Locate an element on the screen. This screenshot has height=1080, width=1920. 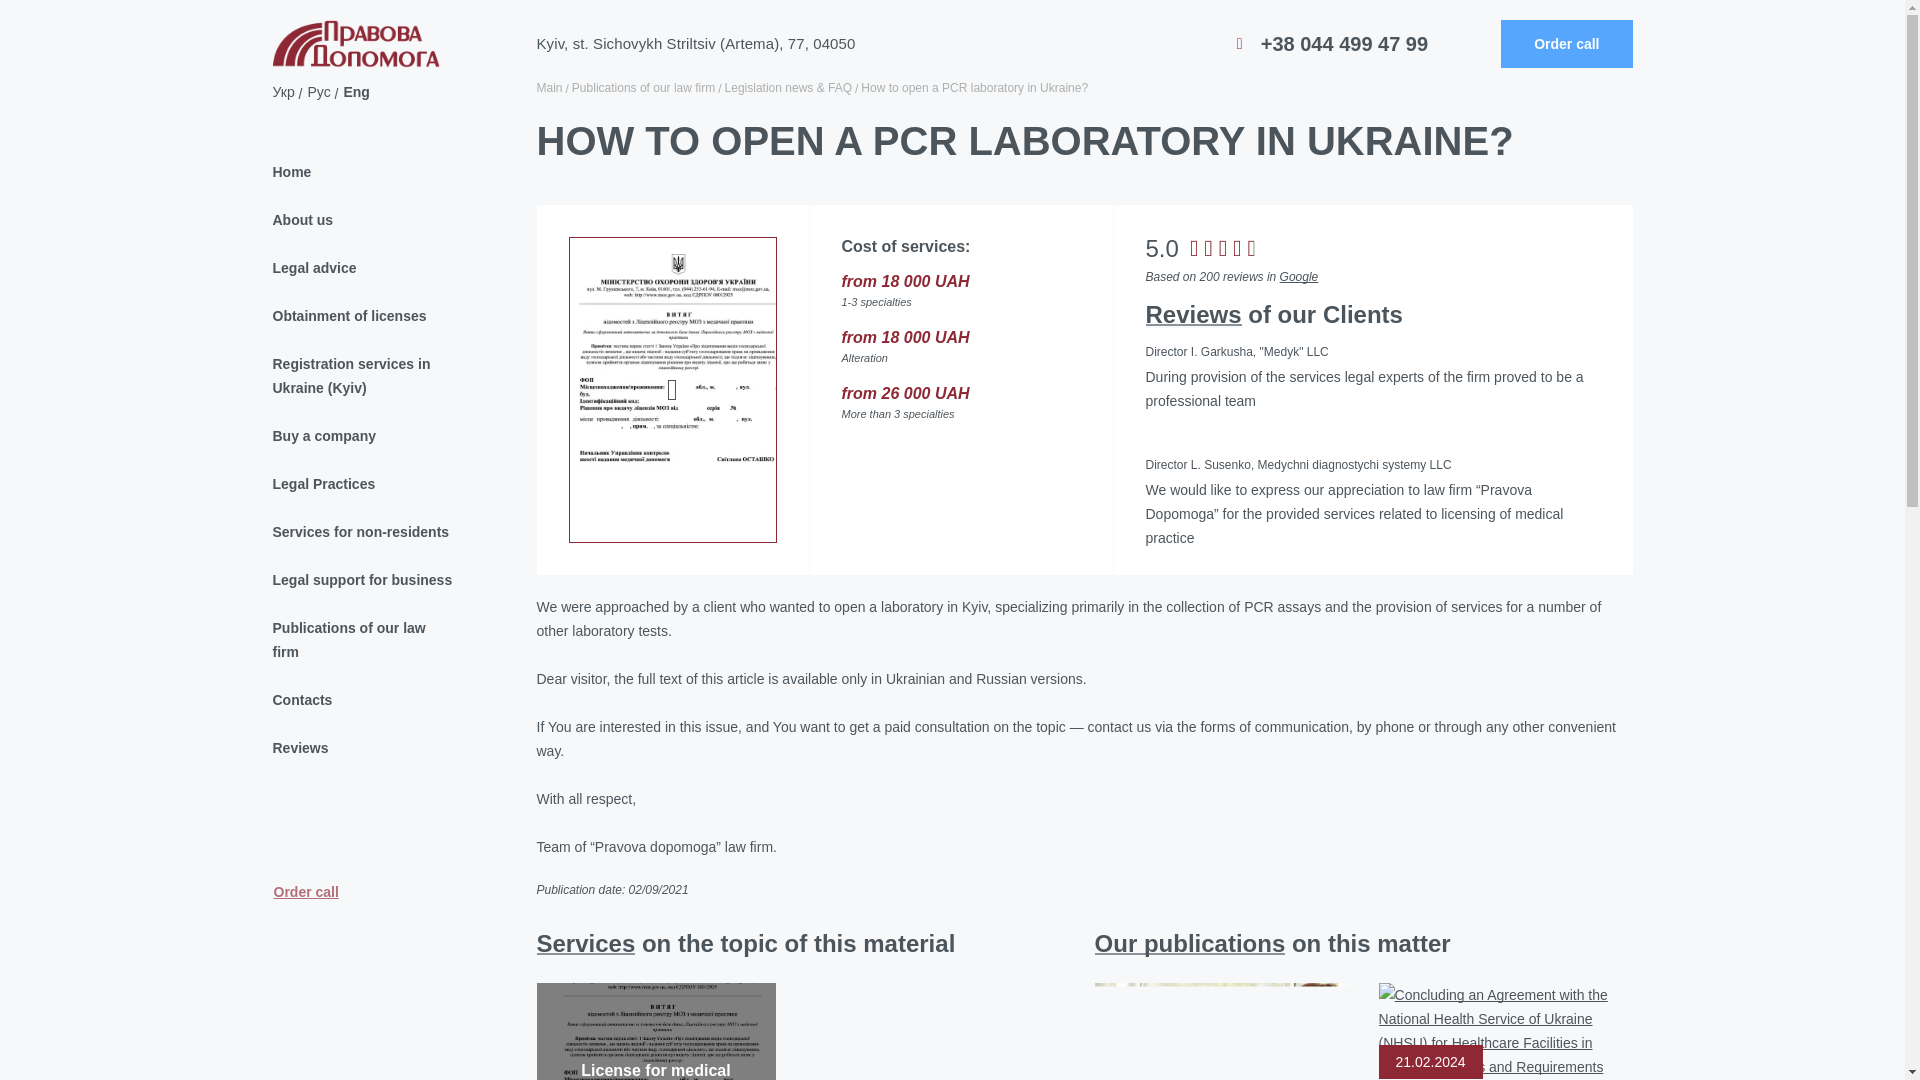
About us is located at coordinates (356, 220).